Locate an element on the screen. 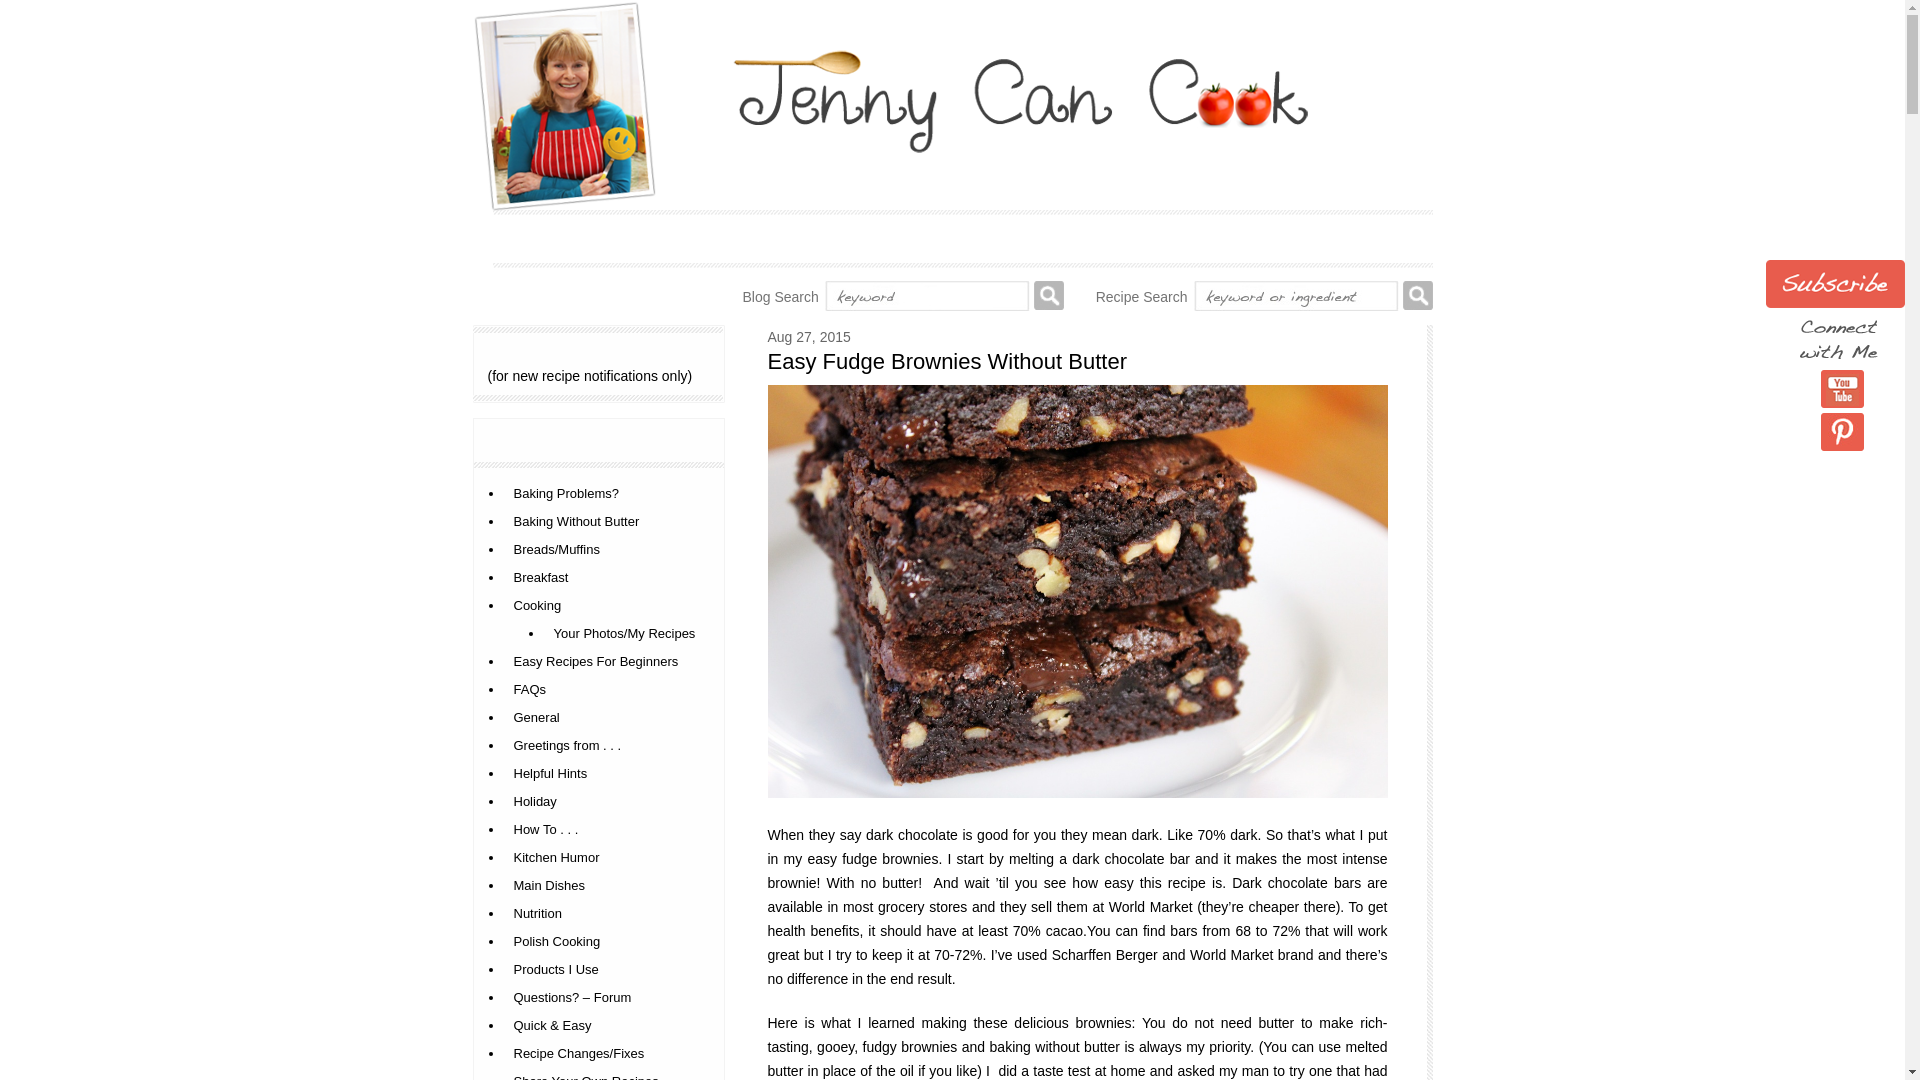 This screenshot has height=1080, width=1920. youtube is located at coordinates (1842, 389).